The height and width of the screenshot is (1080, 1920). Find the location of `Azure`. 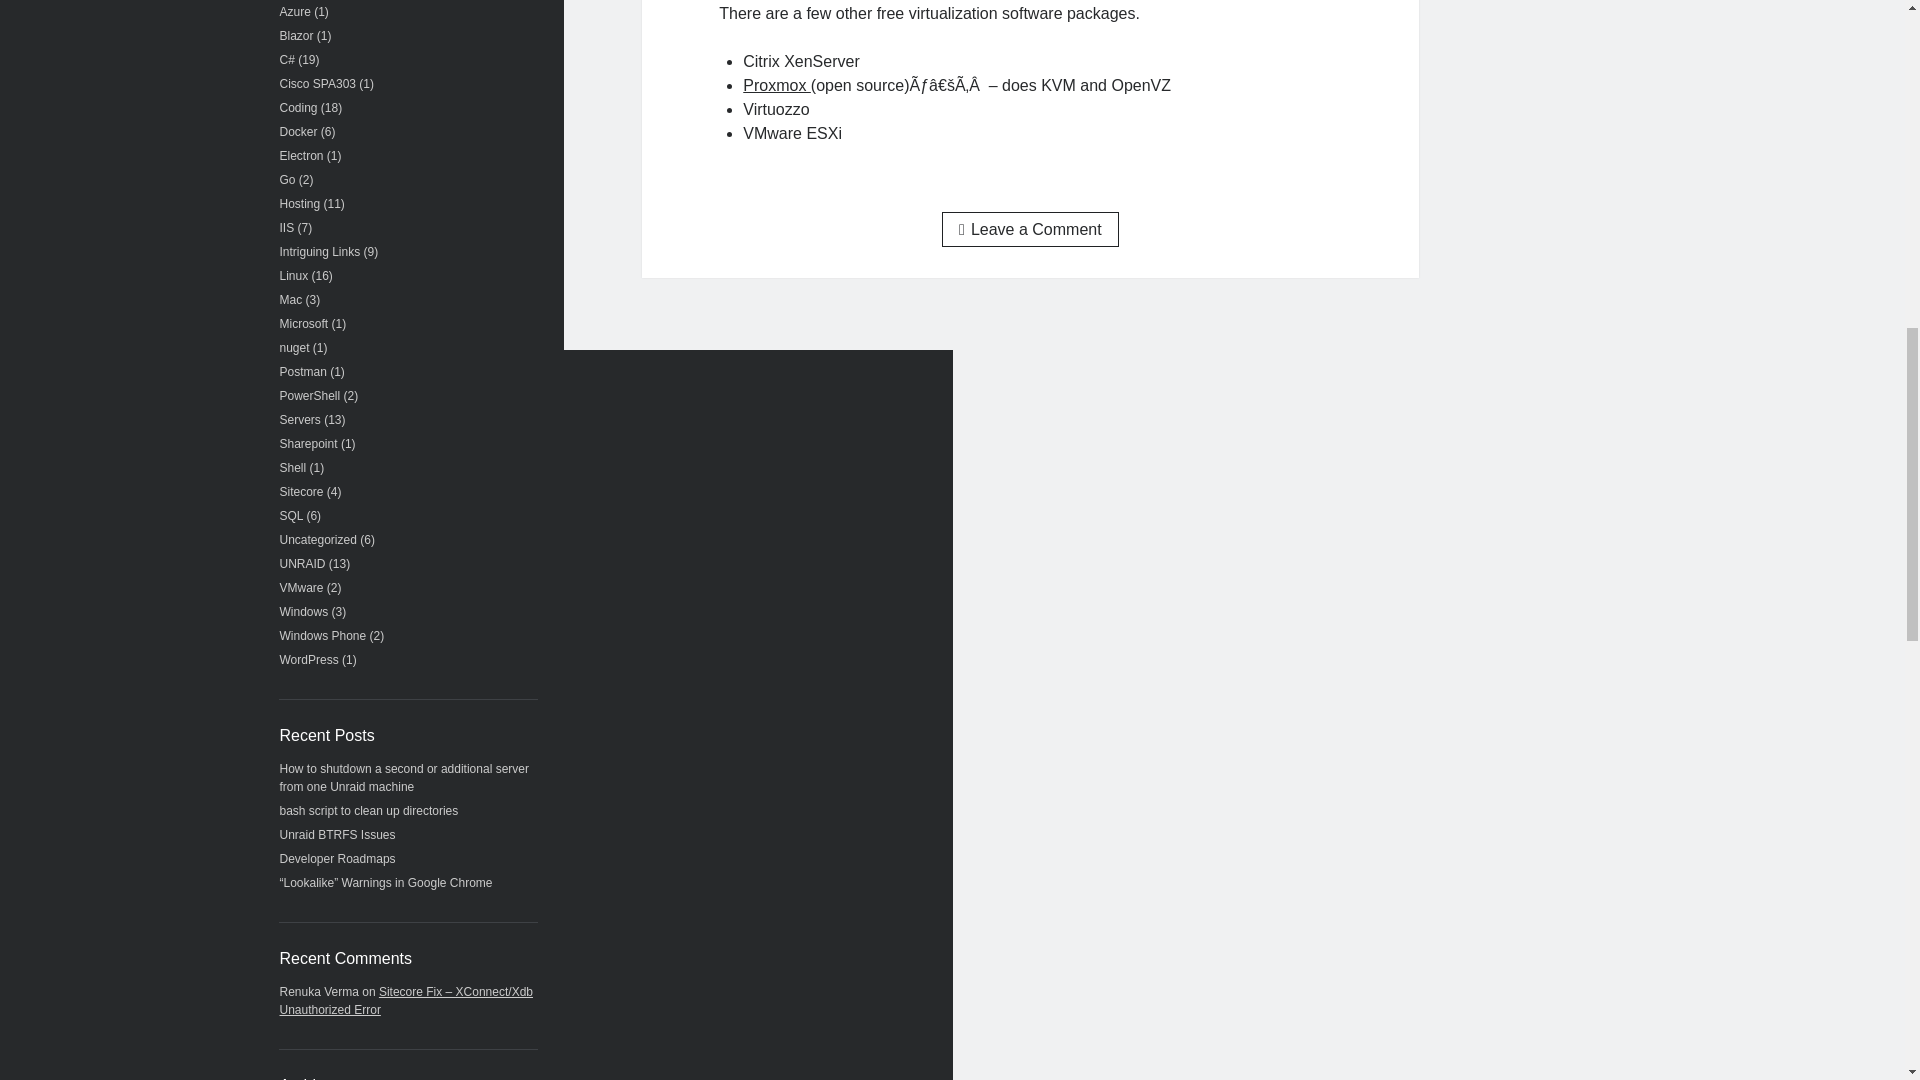

Azure is located at coordinates (296, 12).